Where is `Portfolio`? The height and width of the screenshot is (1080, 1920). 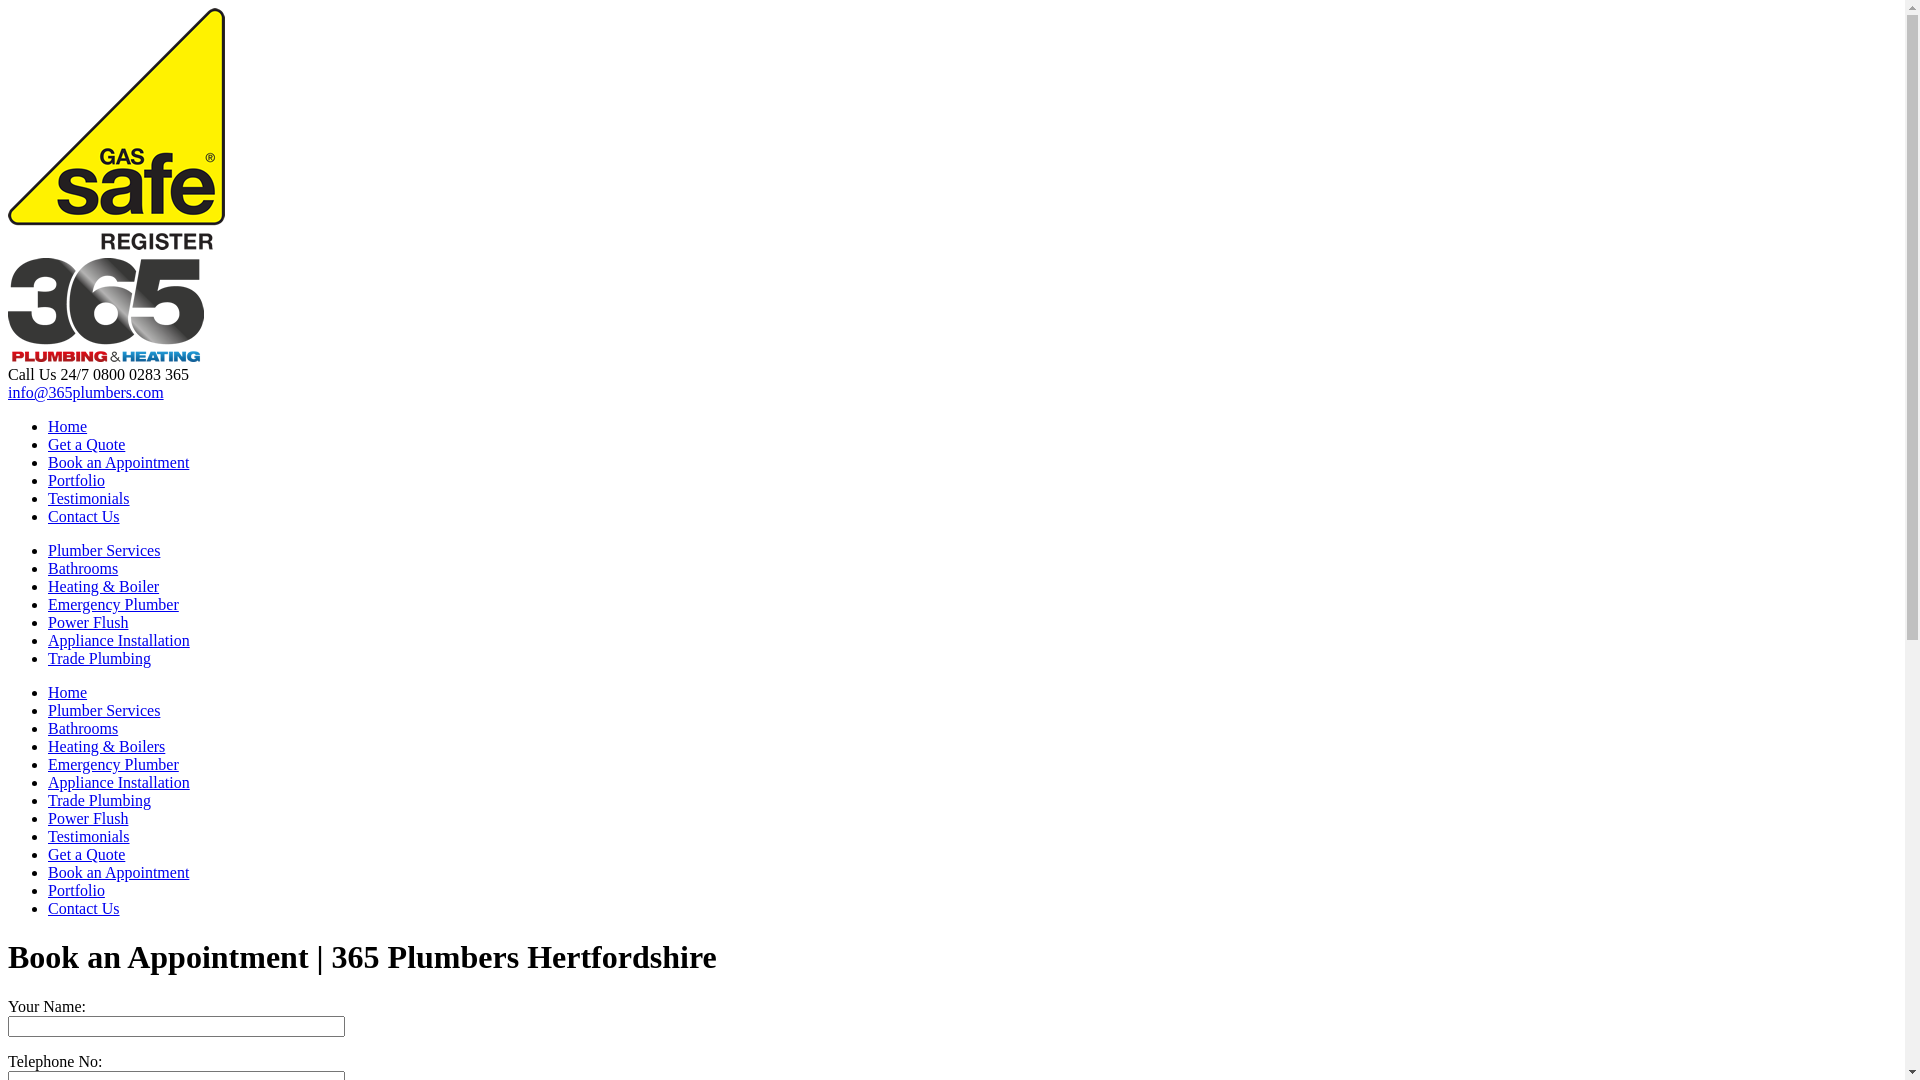 Portfolio is located at coordinates (76, 480).